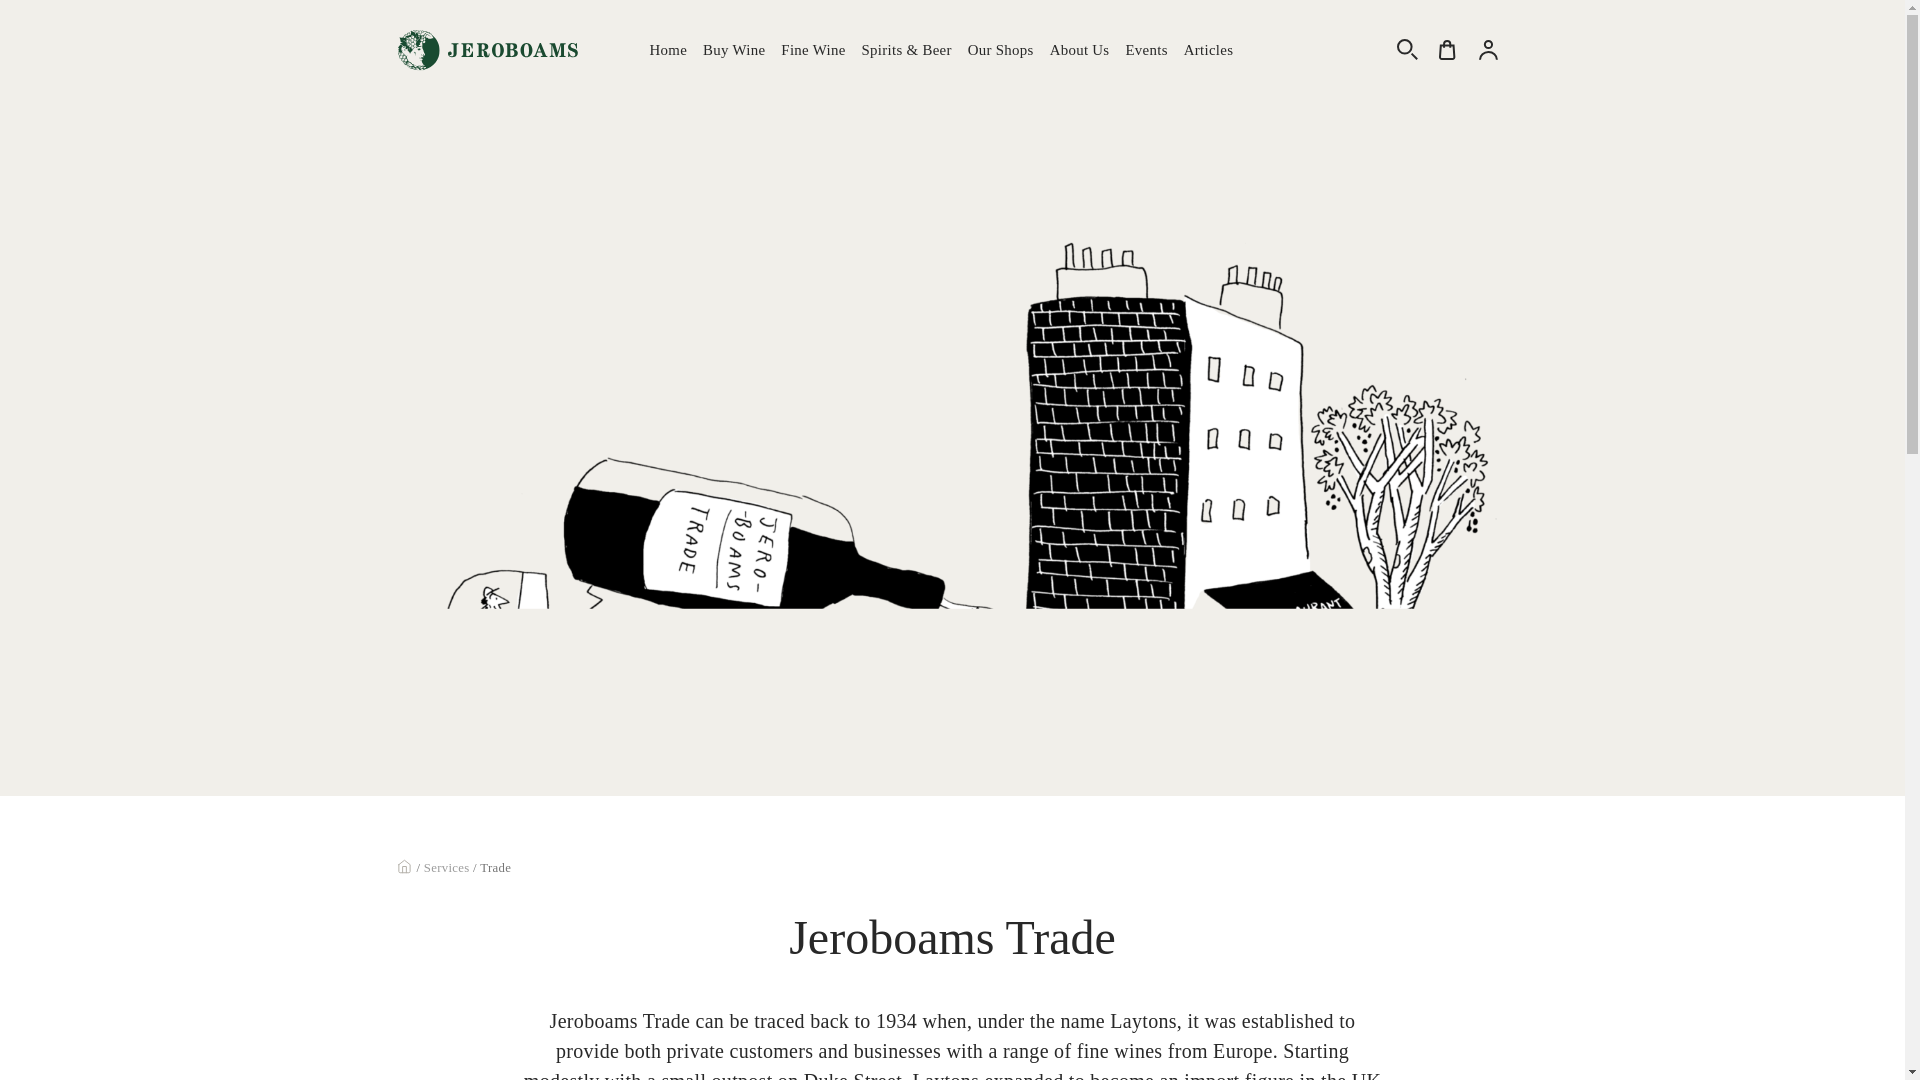 The height and width of the screenshot is (1080, 1920). I want to click on Buy Wine, so click(734, 50).